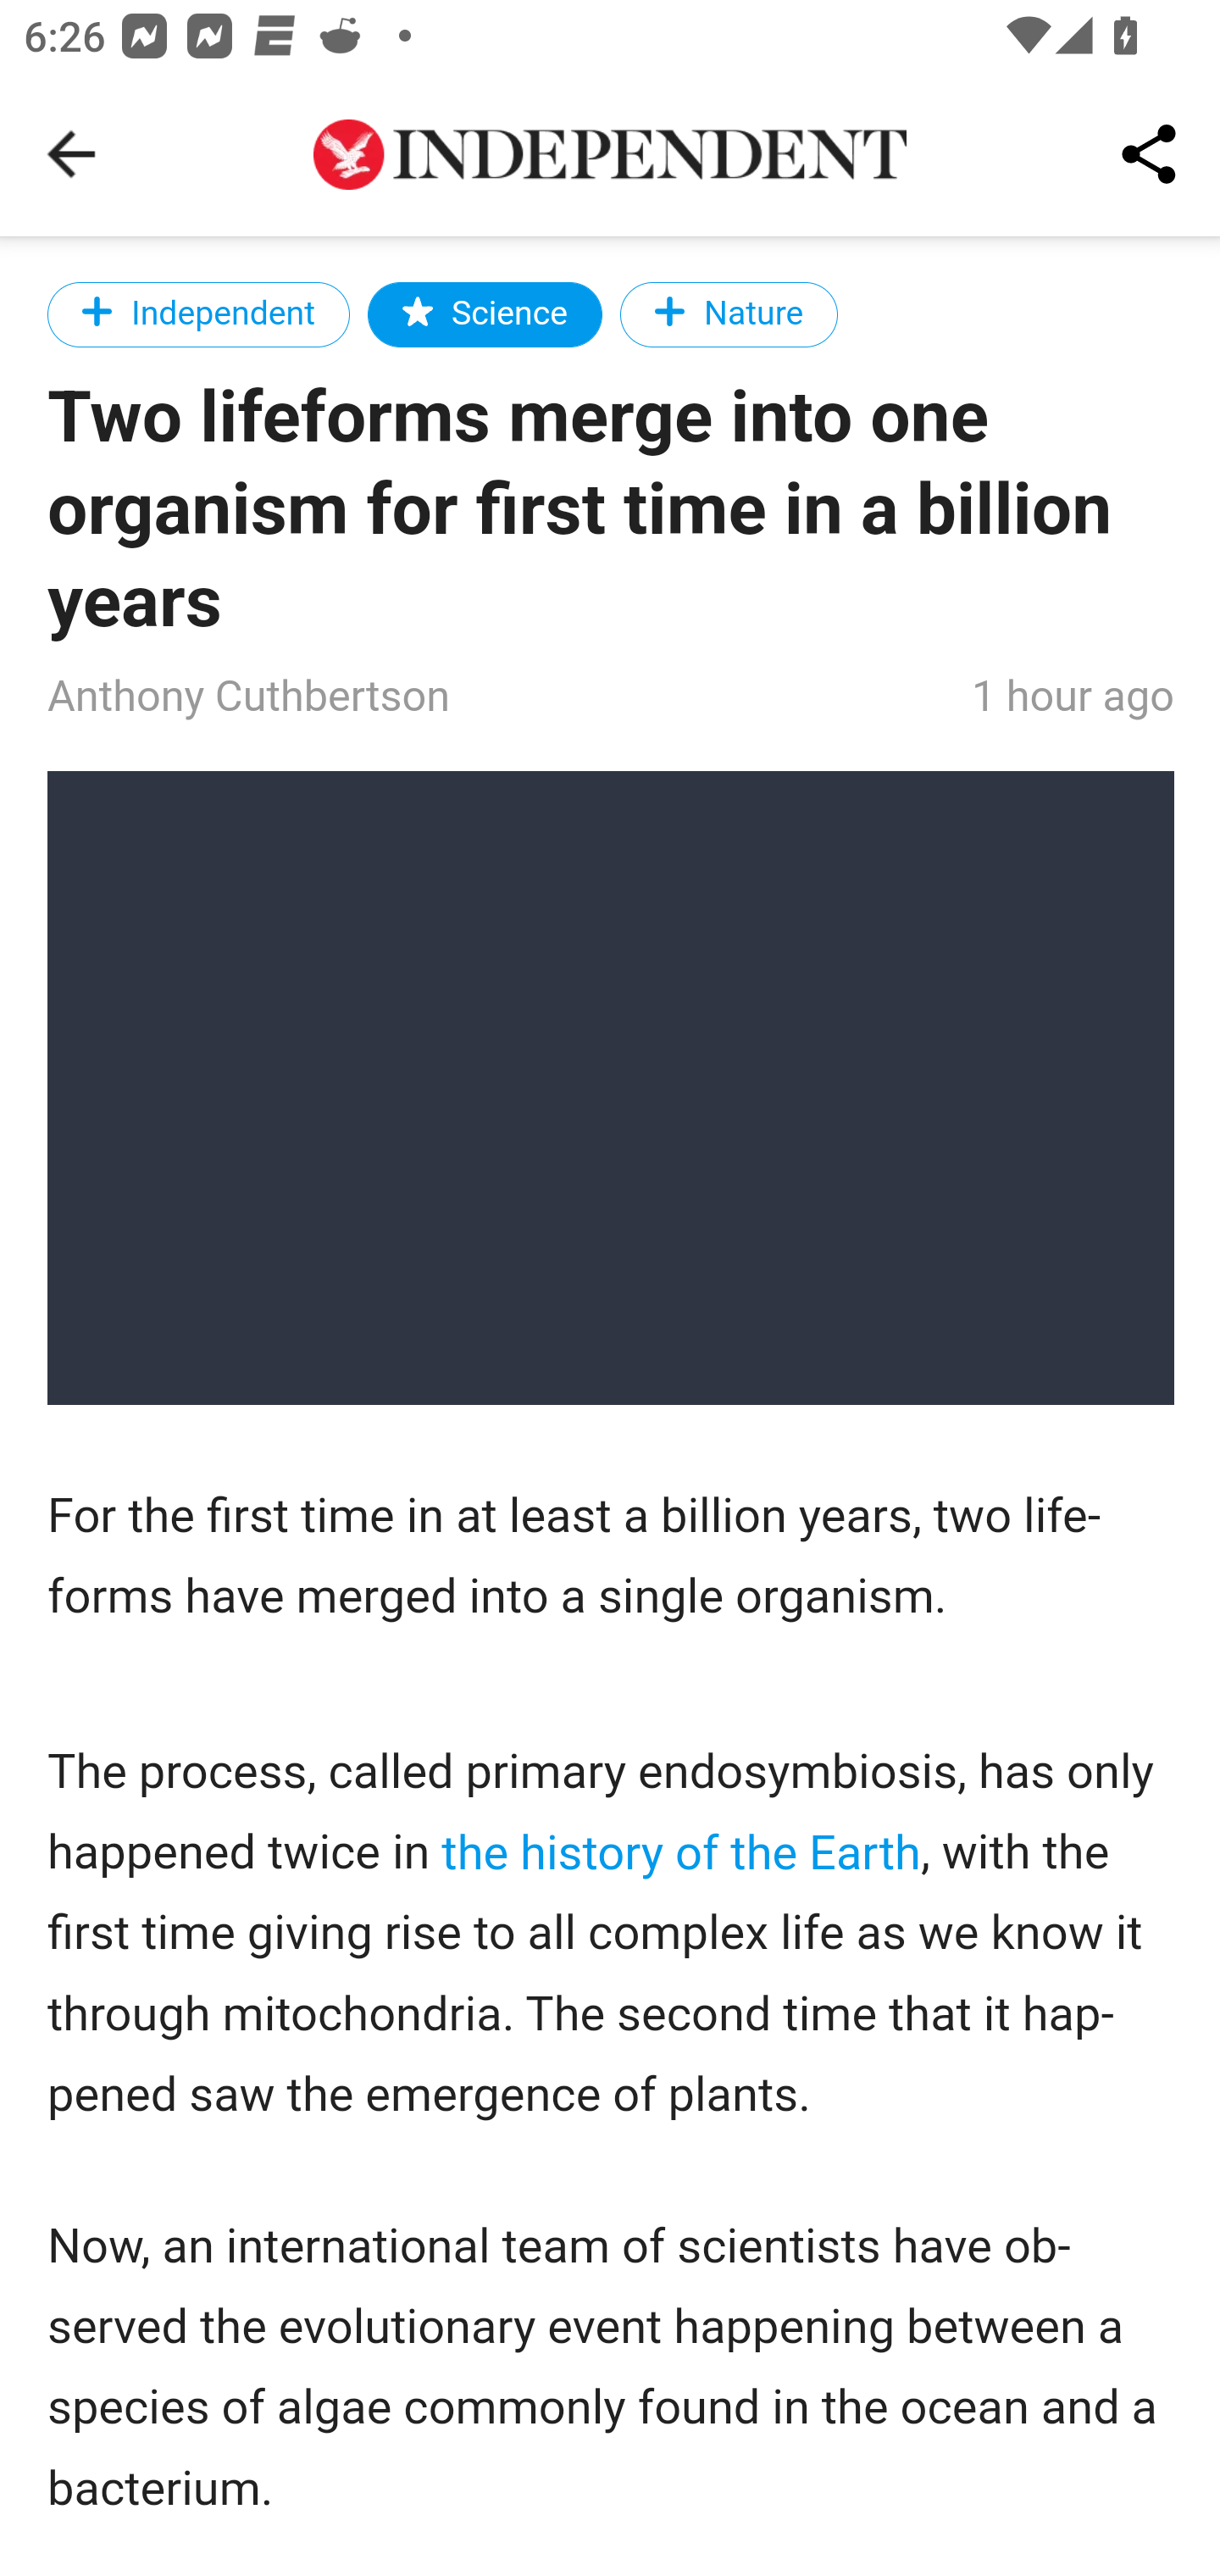 This screenshot has width=1220, height=2576. Describe the element at coordinates (680, 1854) in the screenshot. I see `the history of the Earth` at that location.